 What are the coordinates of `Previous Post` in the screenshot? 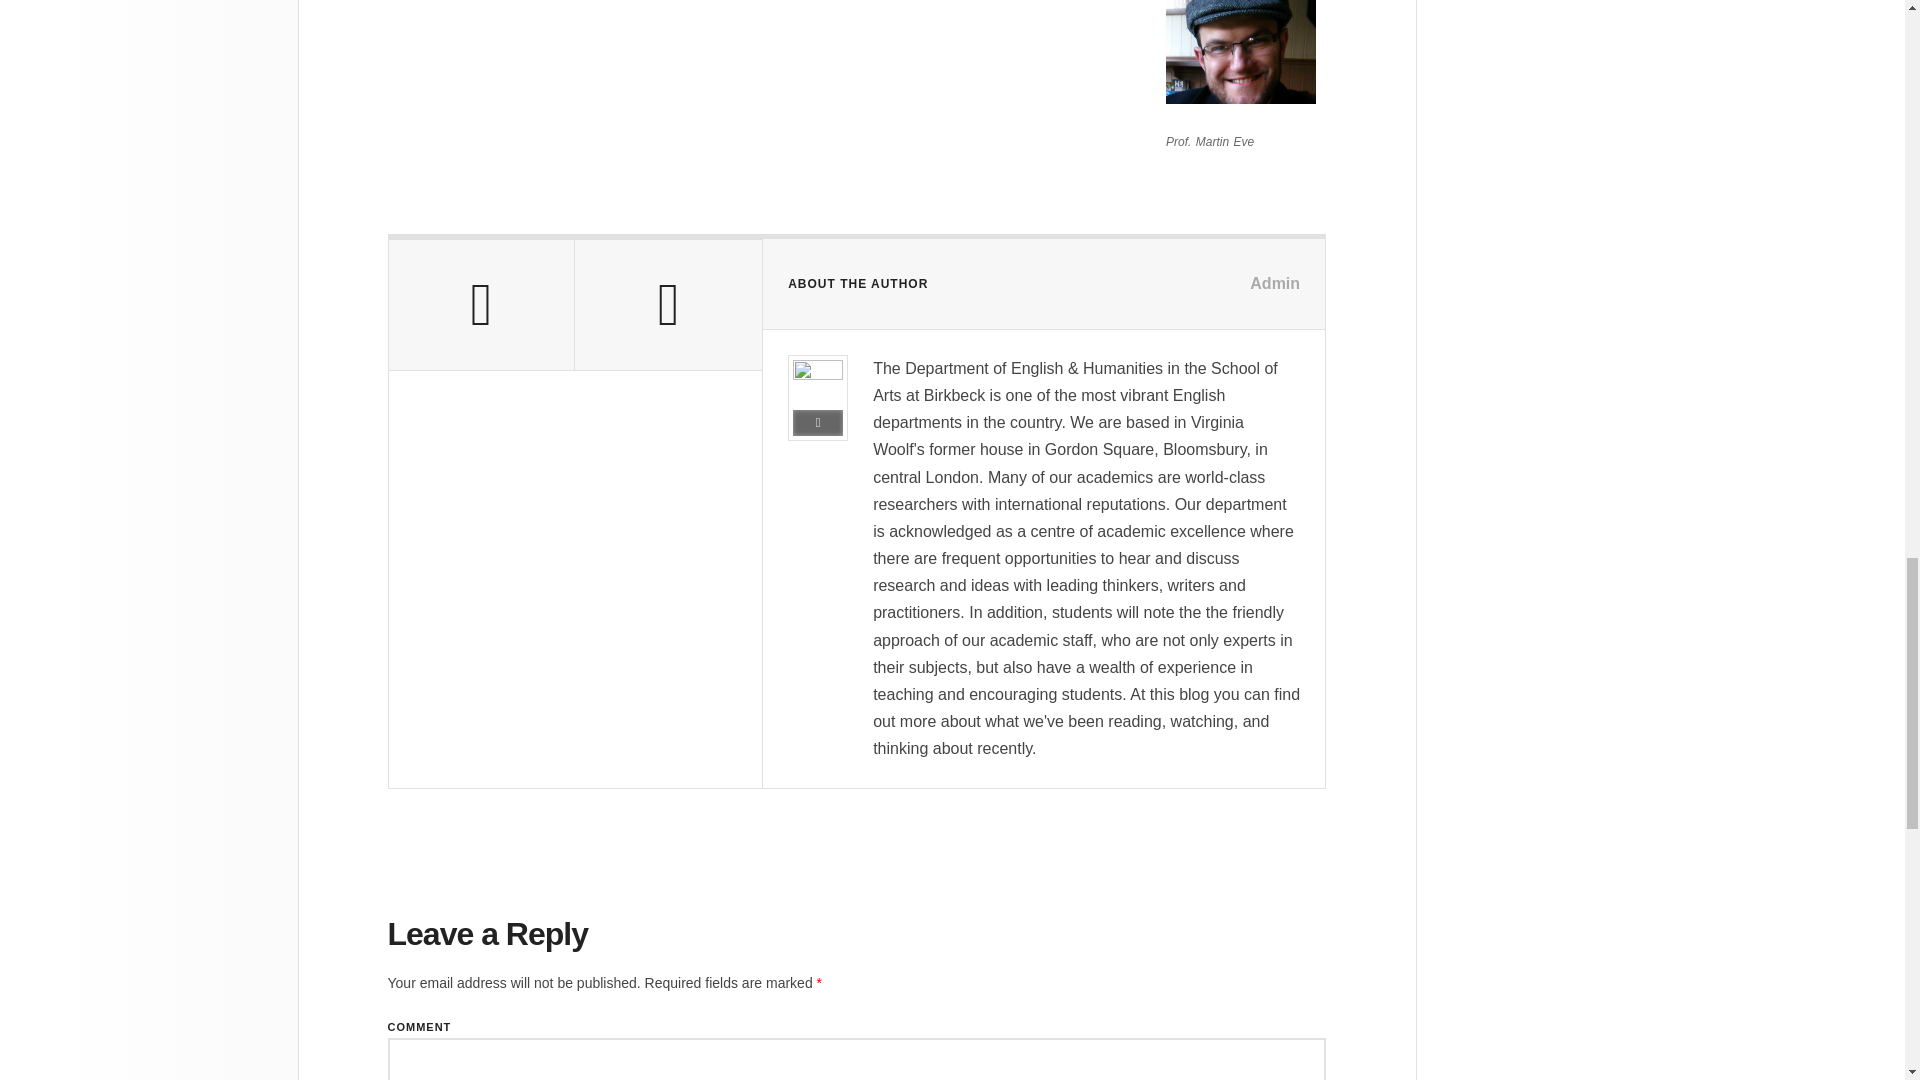 It's located at (480, 304).